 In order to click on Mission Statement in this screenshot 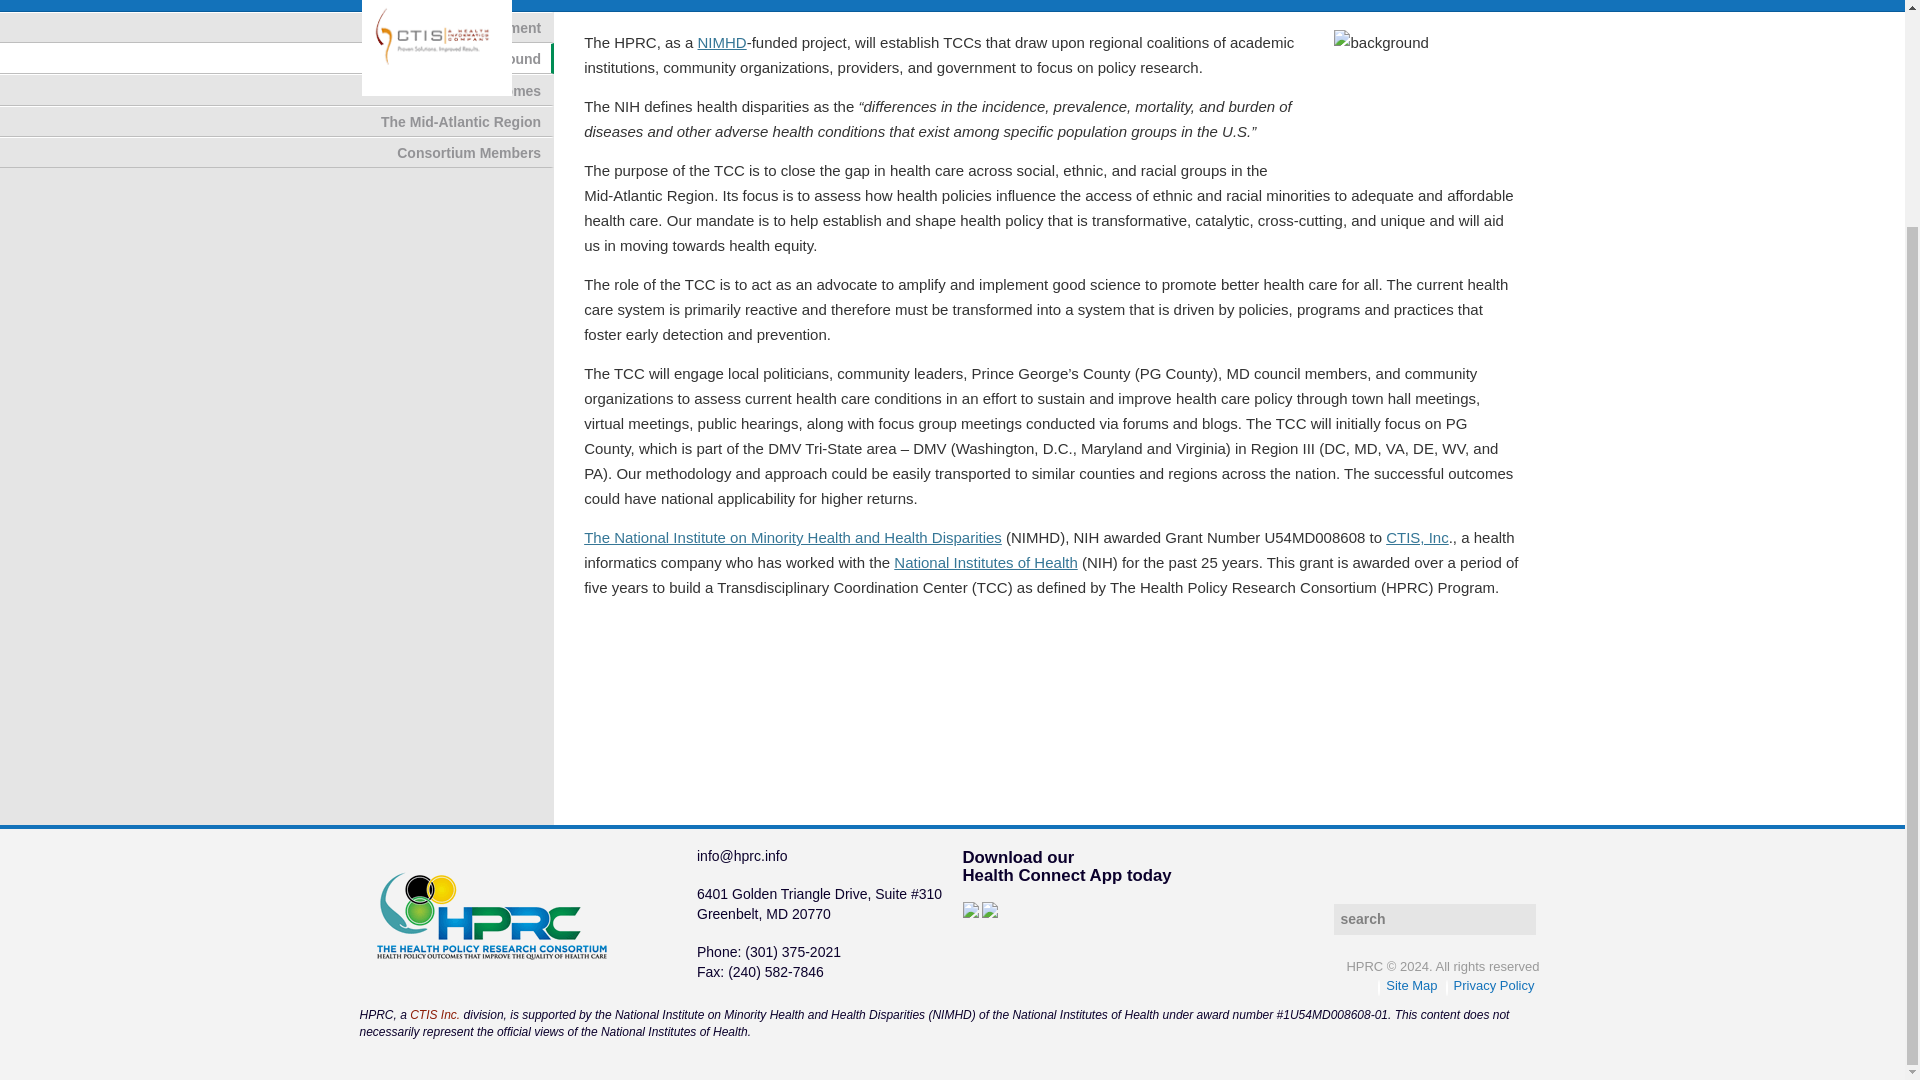, I will do `click(277, 27)`.